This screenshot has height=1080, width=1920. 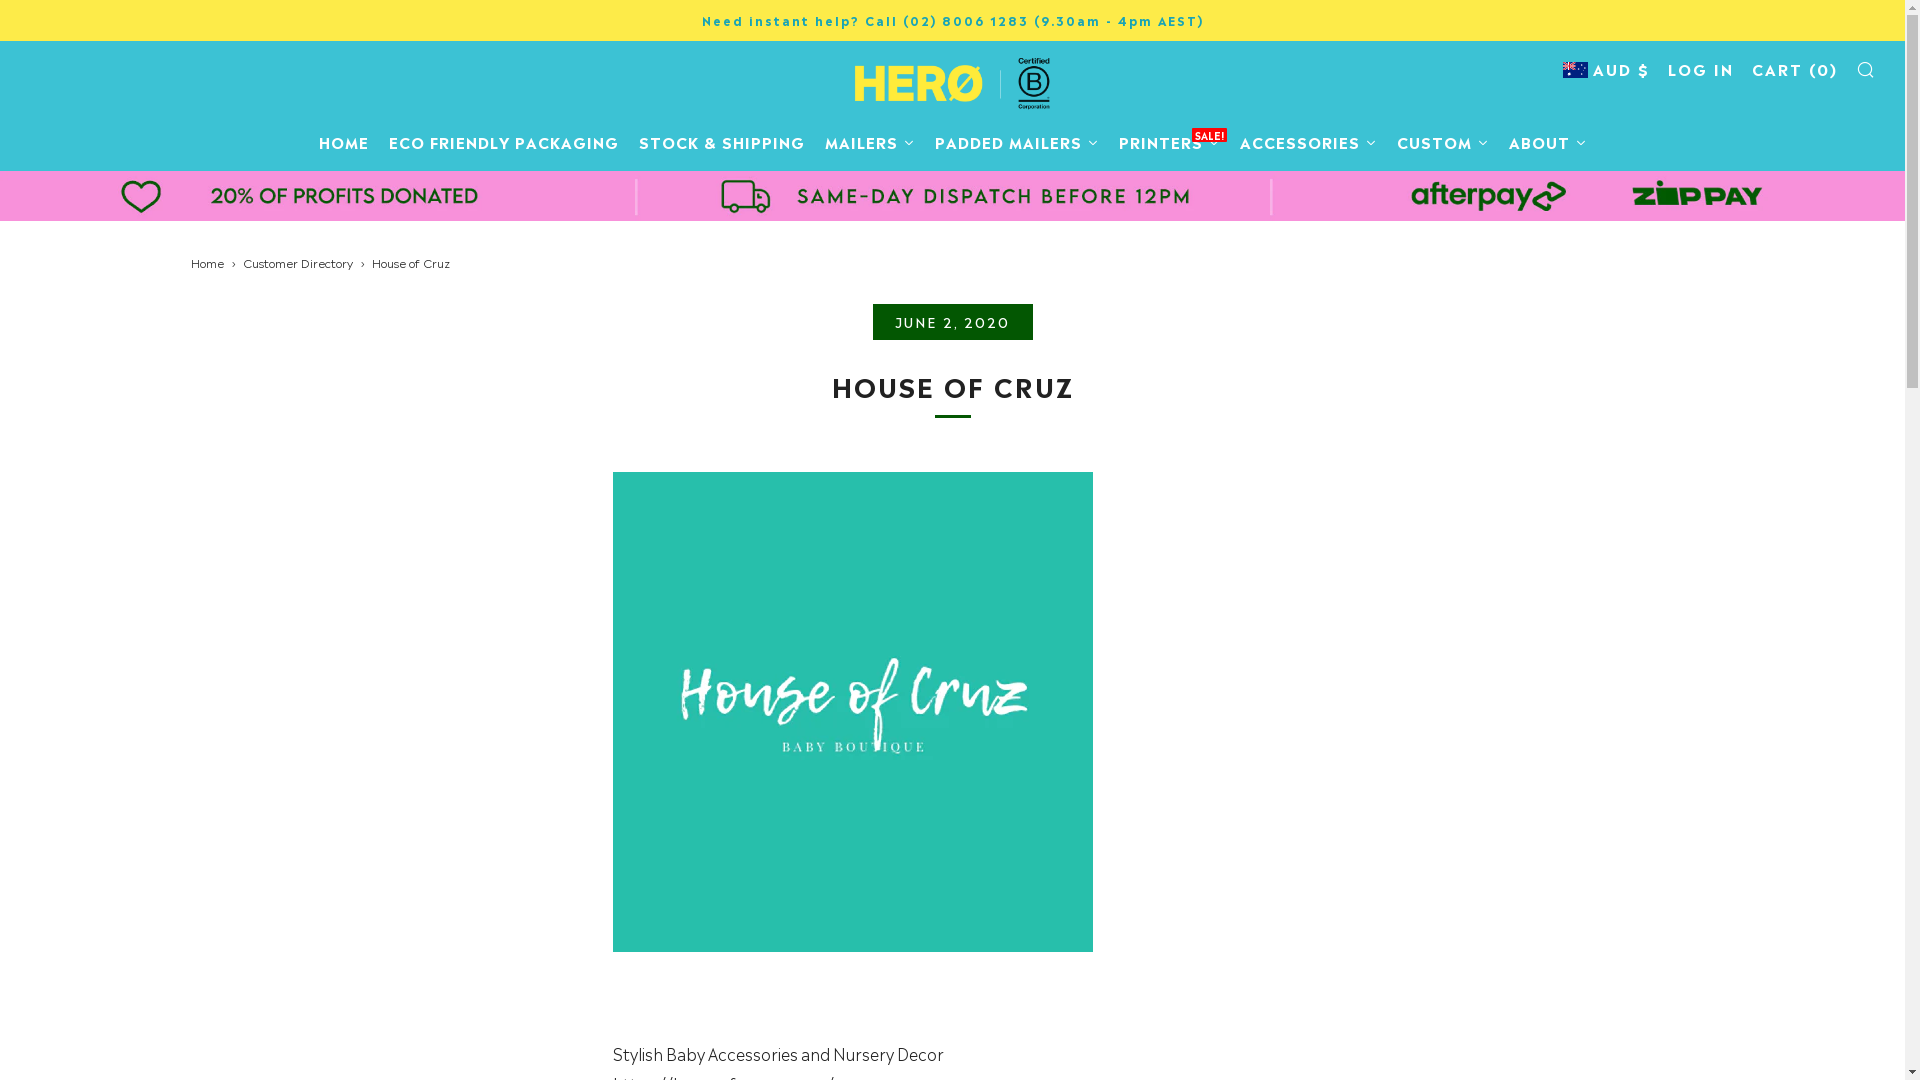 What do you see at coordinates (869, 142) in the screenshot?
I see `MAILERS` at bounding box center [869, 142].